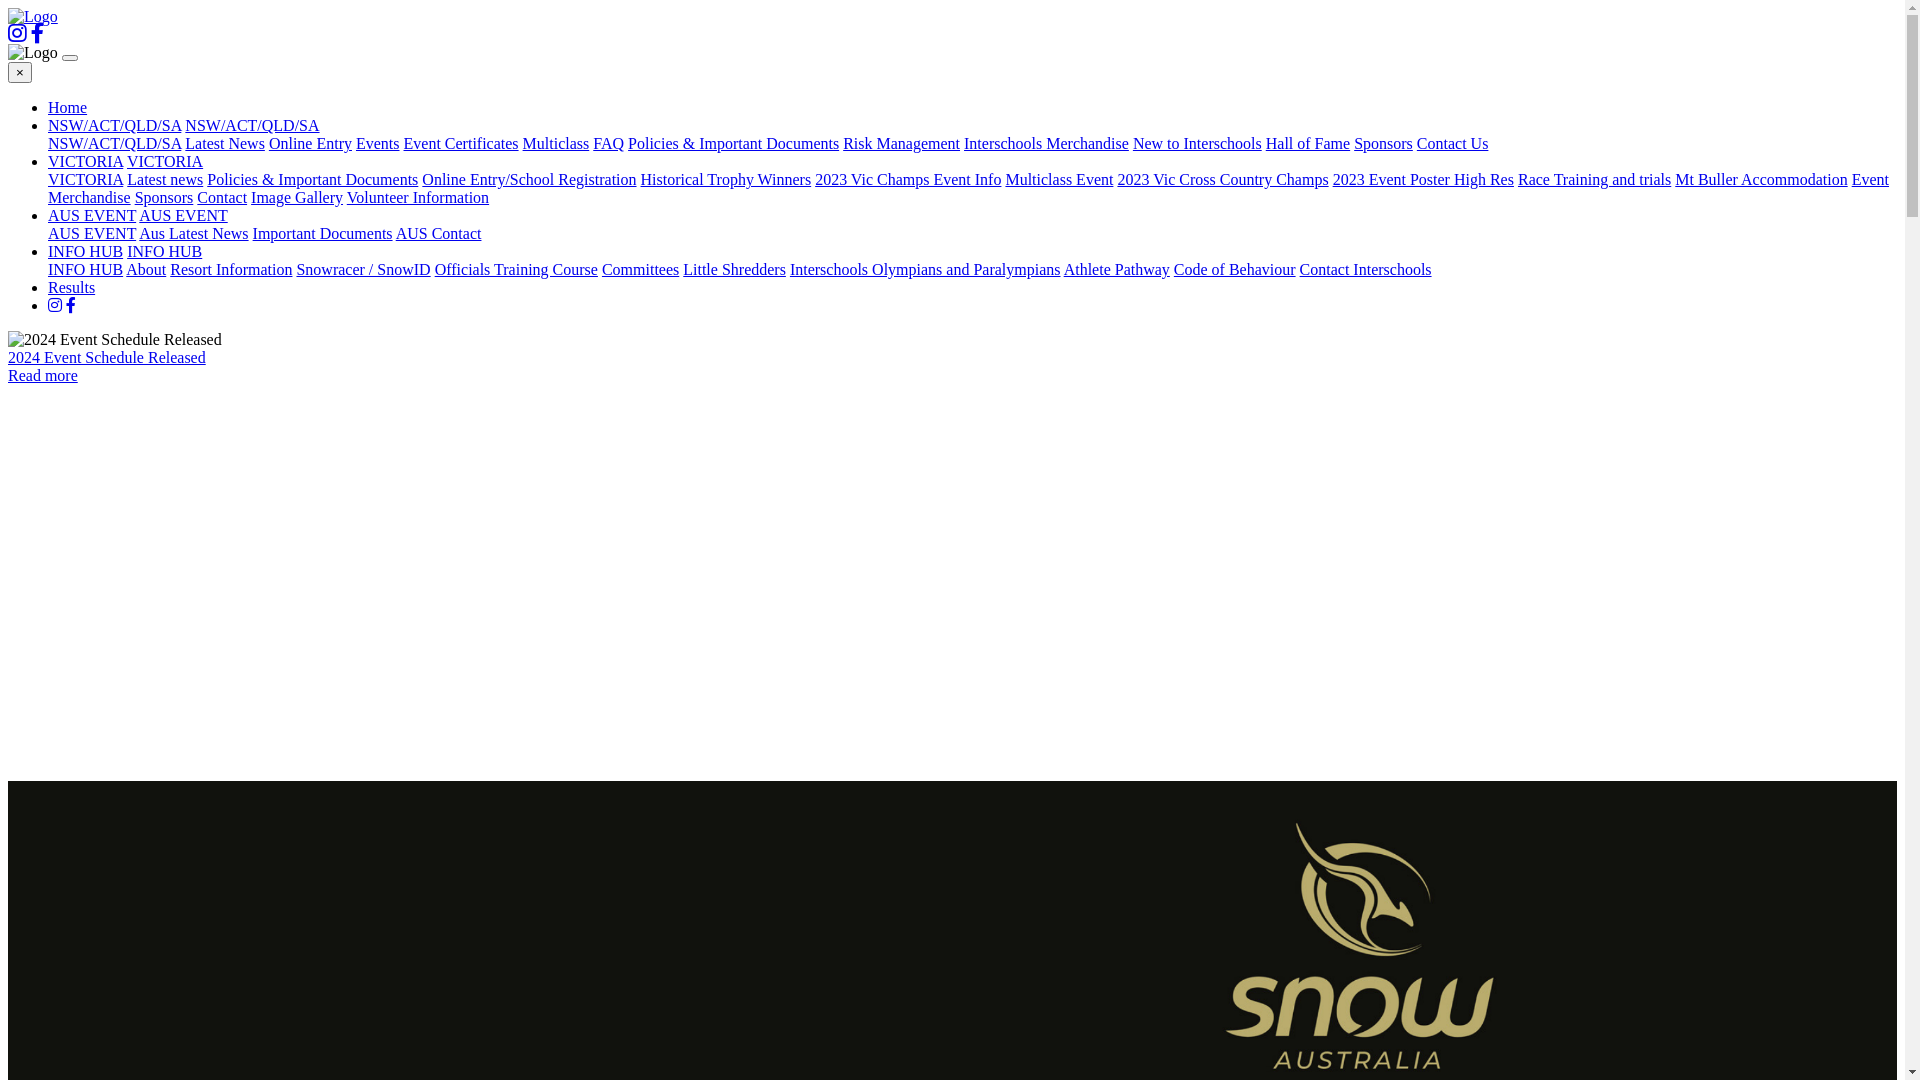  Describe the element at coordinates (1424, 180) in the screenshot. I see `2023 Event Poster High Res` at that location.